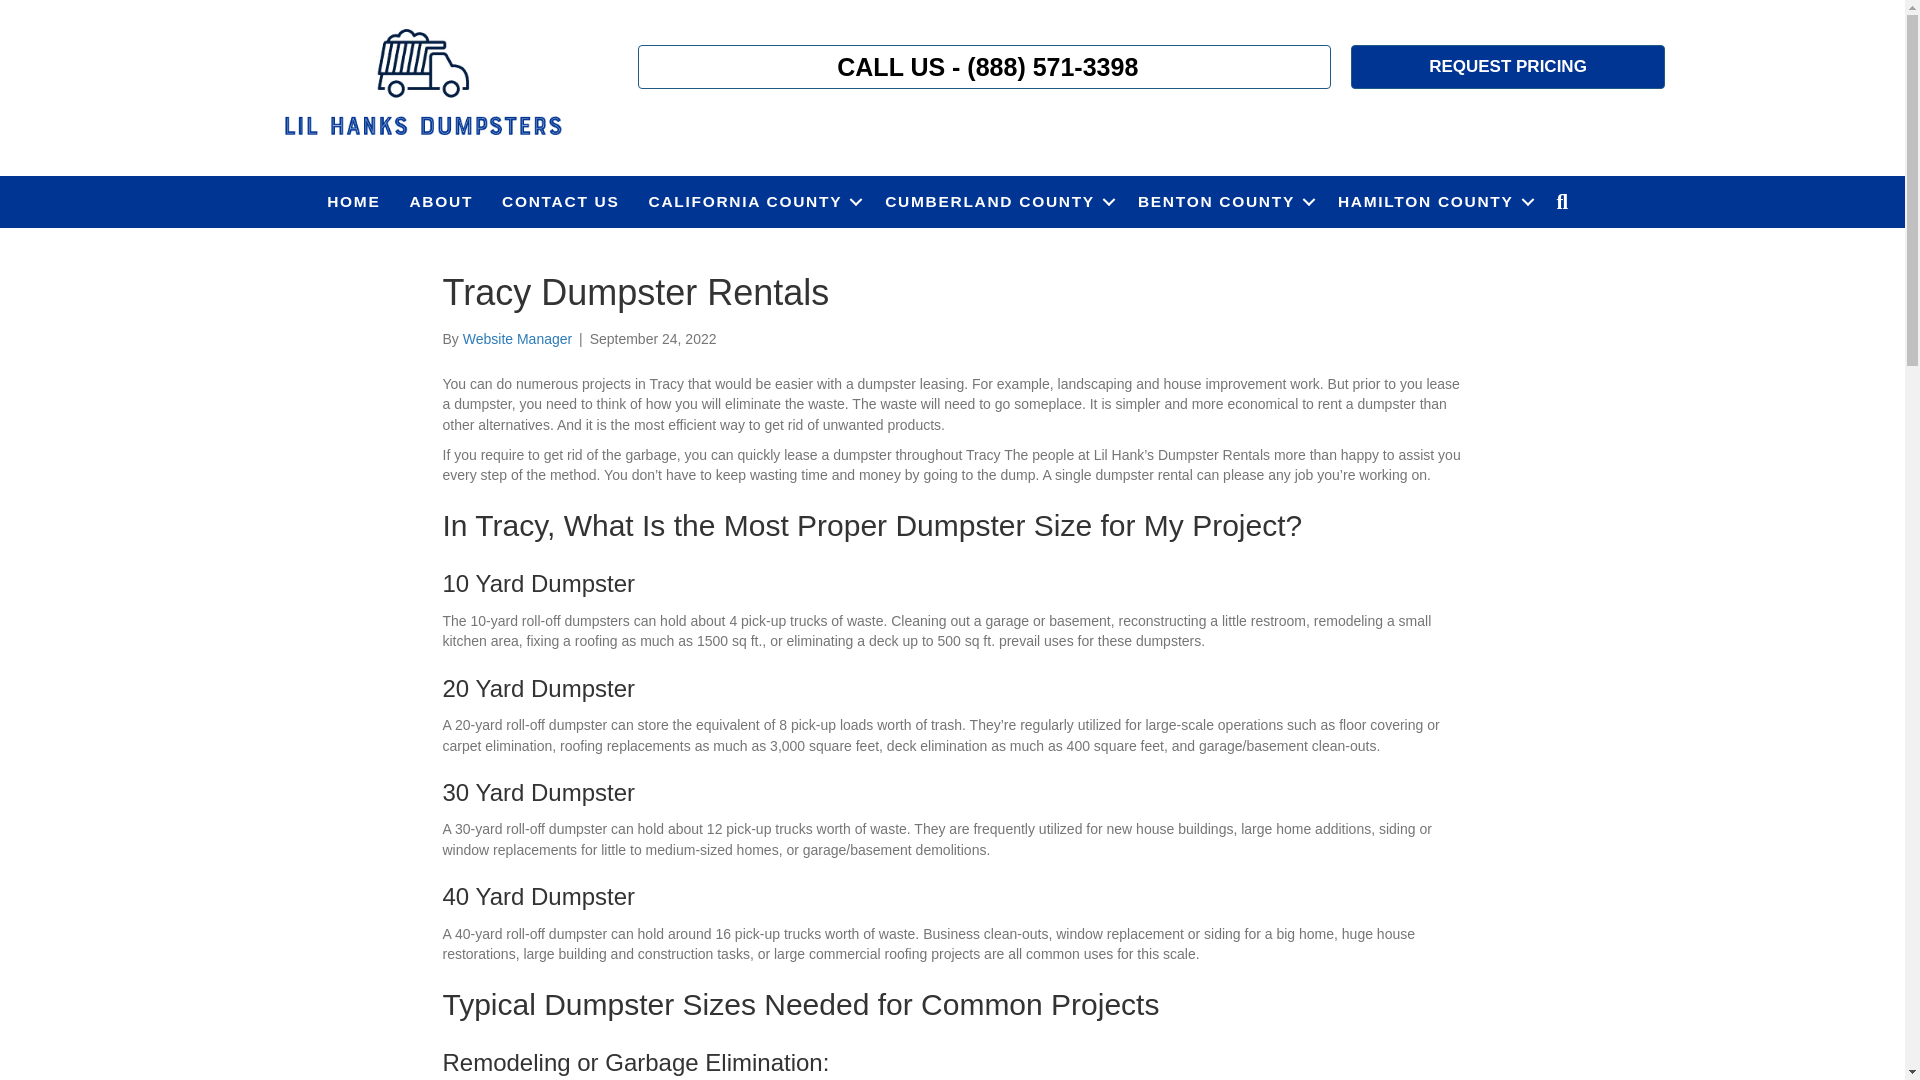  Describe the element at coordinates (421, 84) in the screenshot. I see `Lil Hanks` at that location.